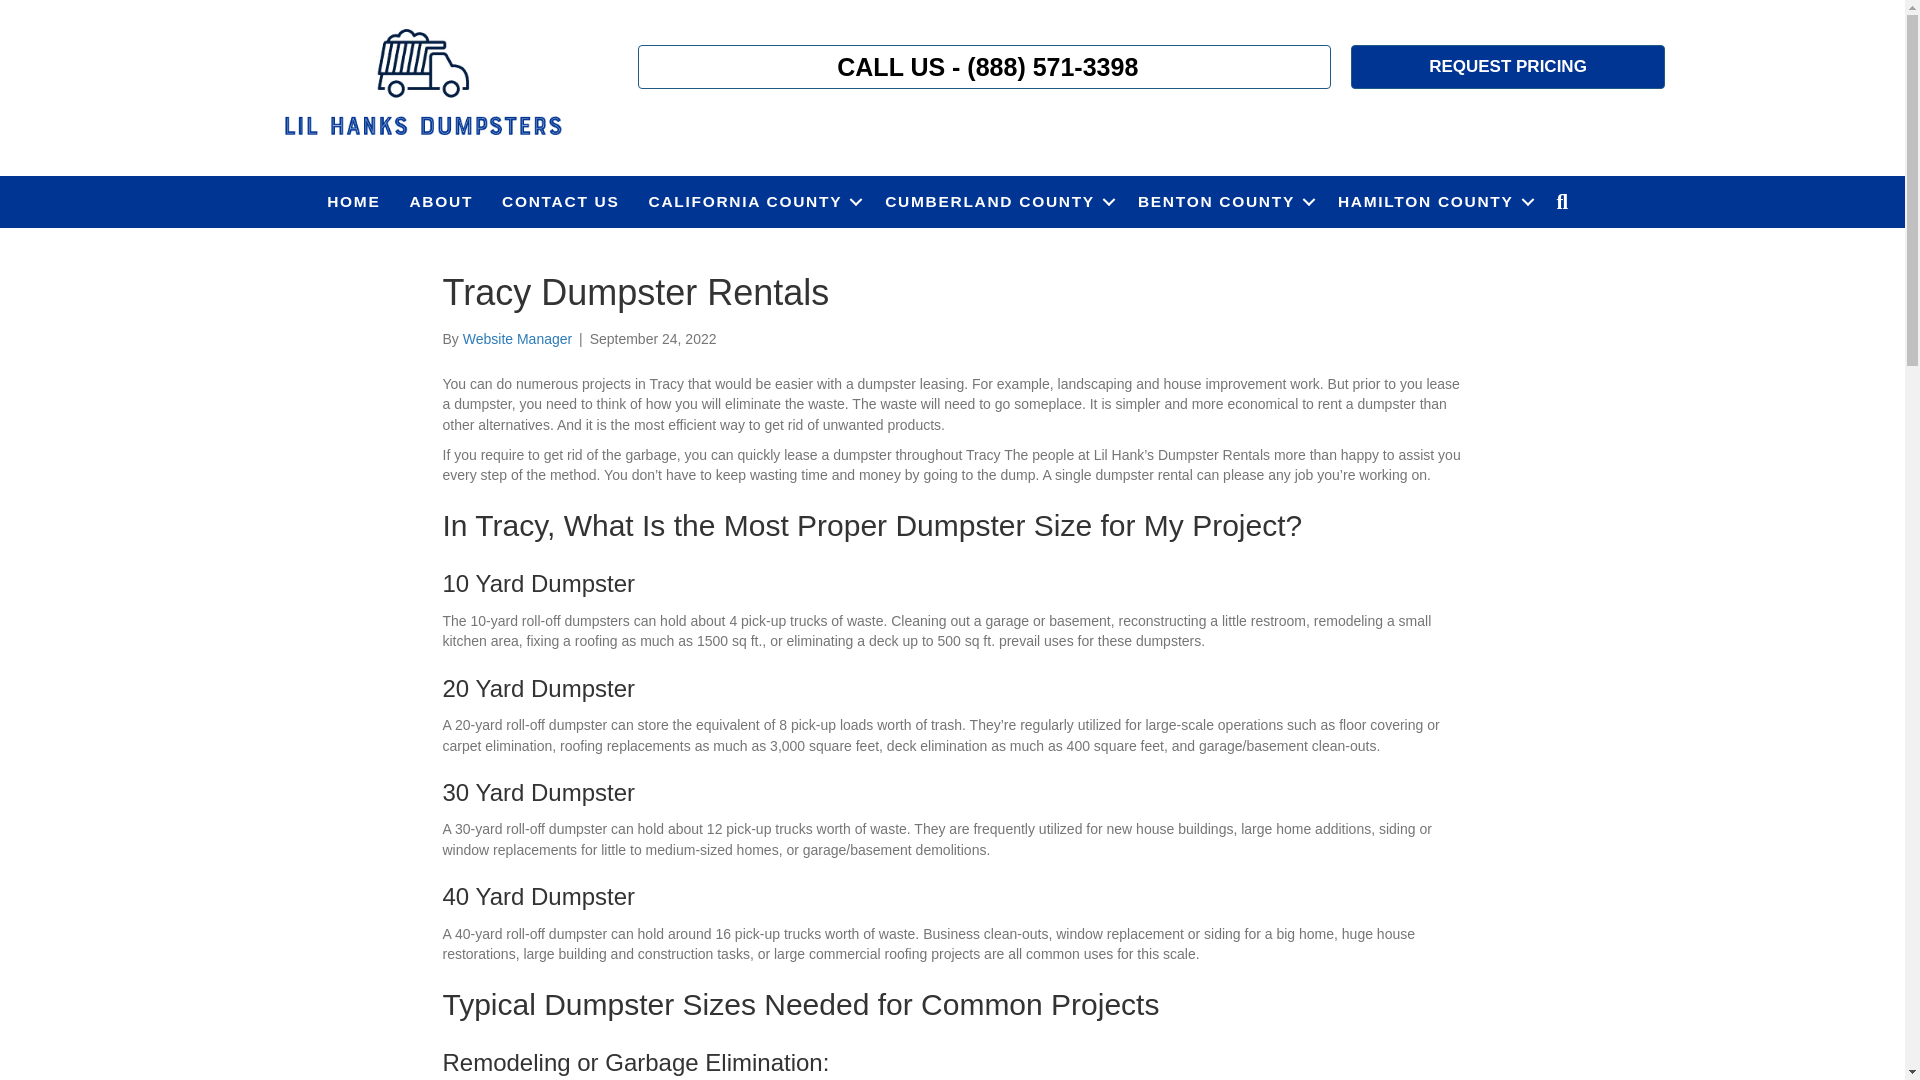  Describe the element at coordinates (421, 84) in the screenshot. I see `Lil Hanks` at that location.